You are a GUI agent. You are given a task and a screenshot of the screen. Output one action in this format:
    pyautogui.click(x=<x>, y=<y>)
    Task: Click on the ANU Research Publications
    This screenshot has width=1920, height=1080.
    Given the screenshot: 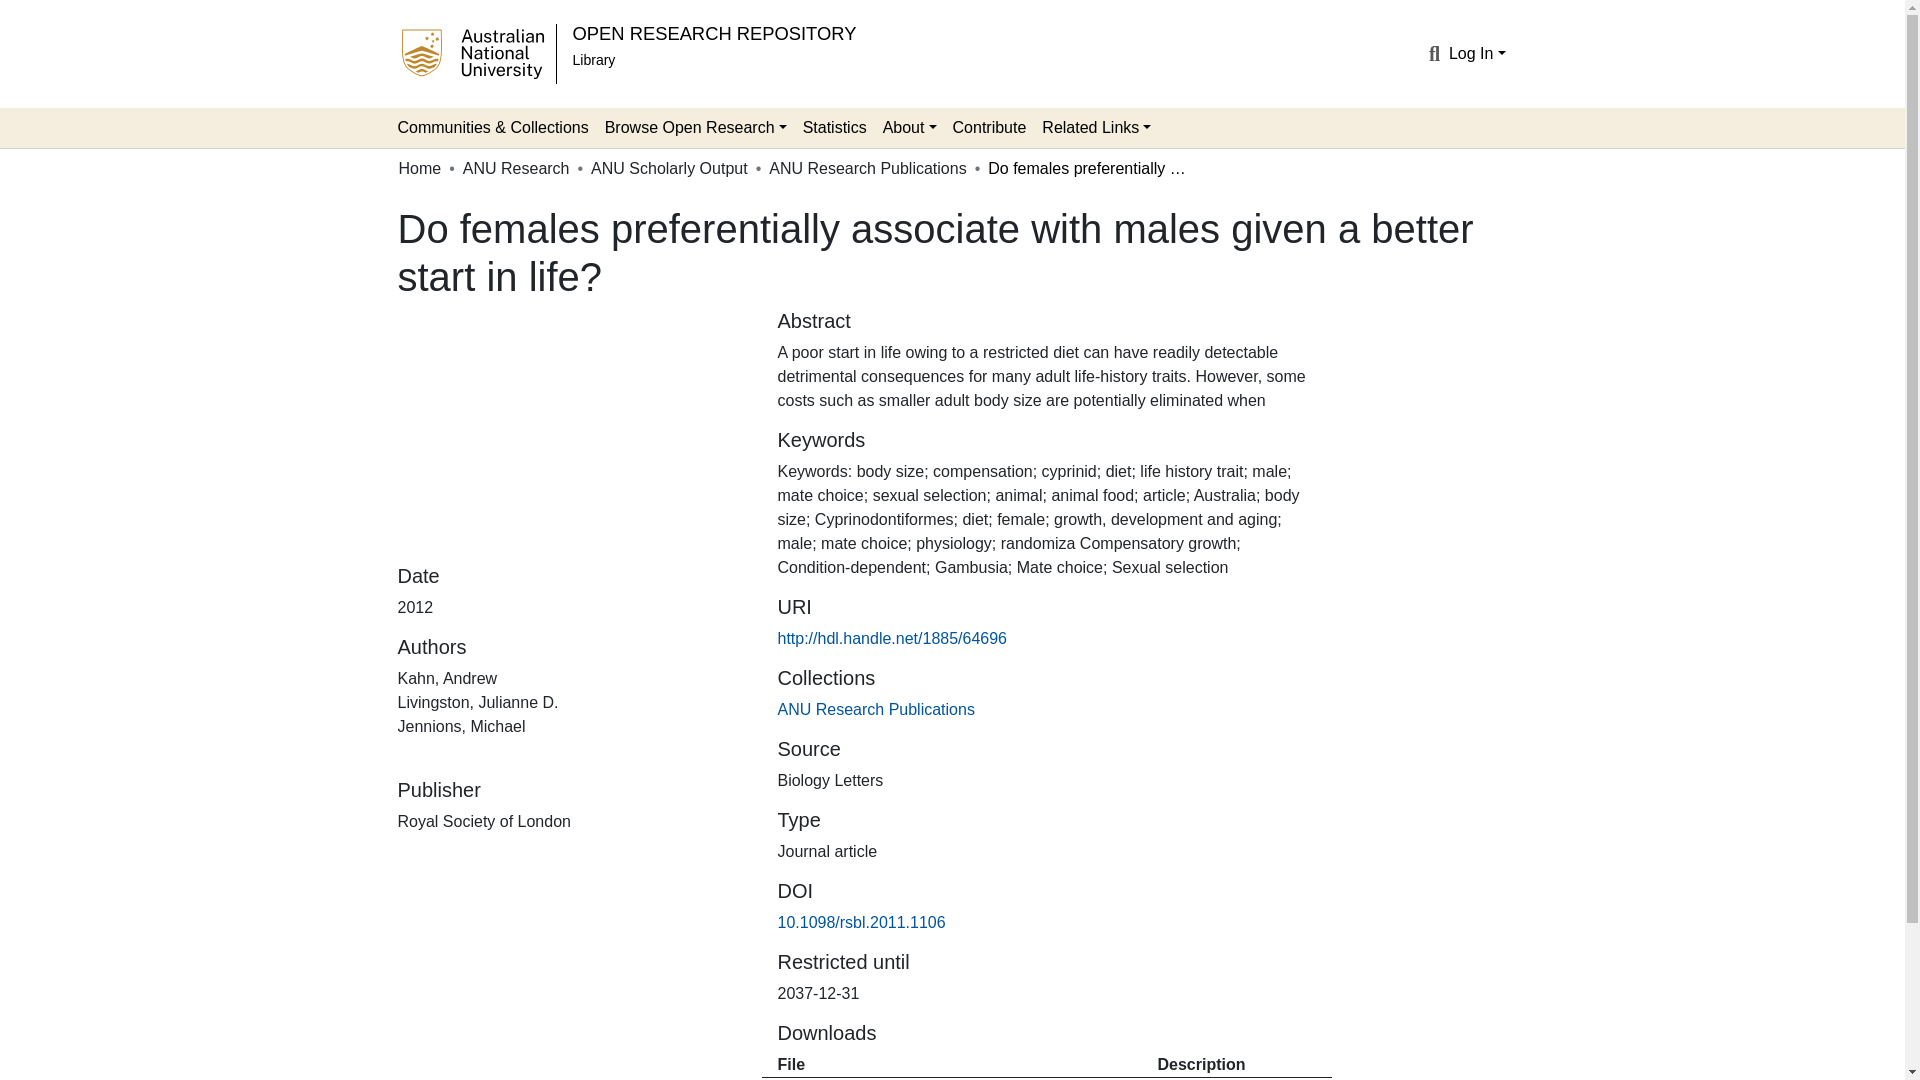 What is the action you would take?
    pyautogui.click(x=875, y=709)
    